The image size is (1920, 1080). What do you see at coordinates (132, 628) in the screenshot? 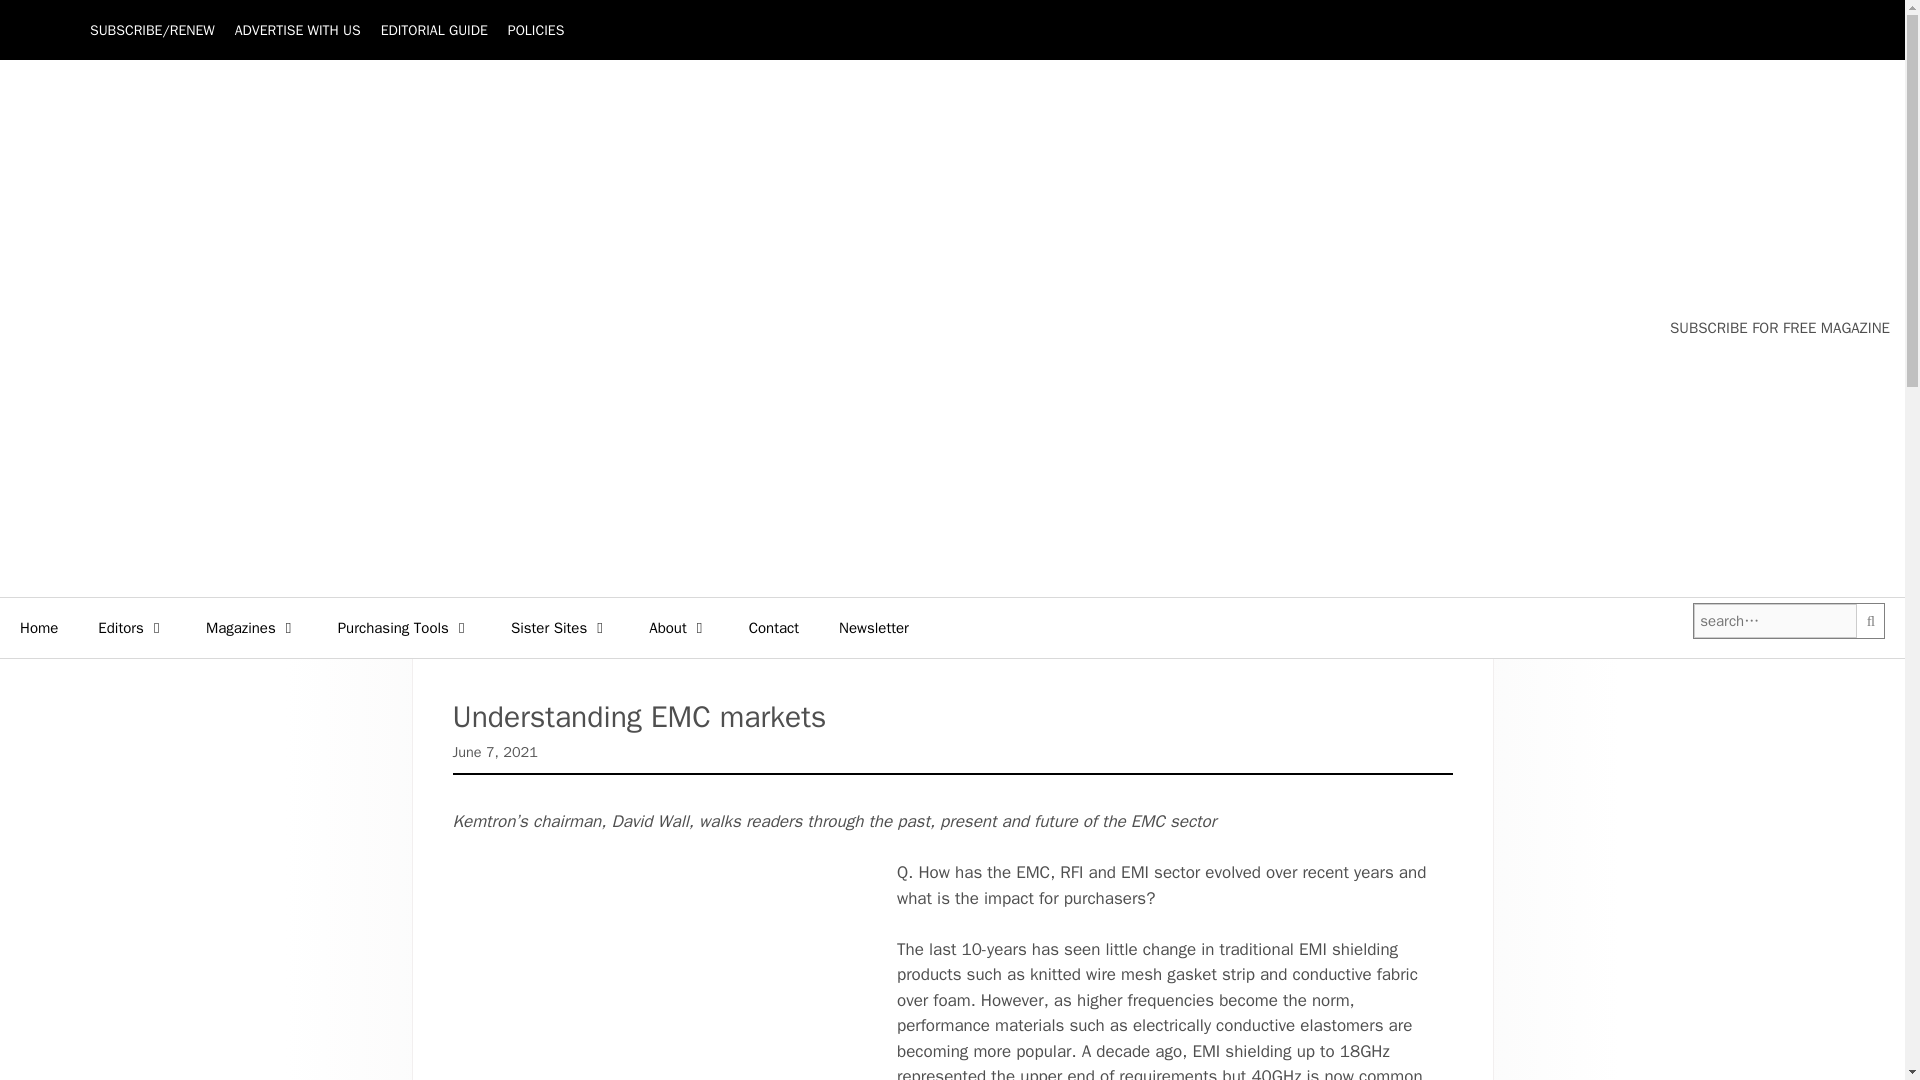
I see `Editors` at bounding box center [132, 628].